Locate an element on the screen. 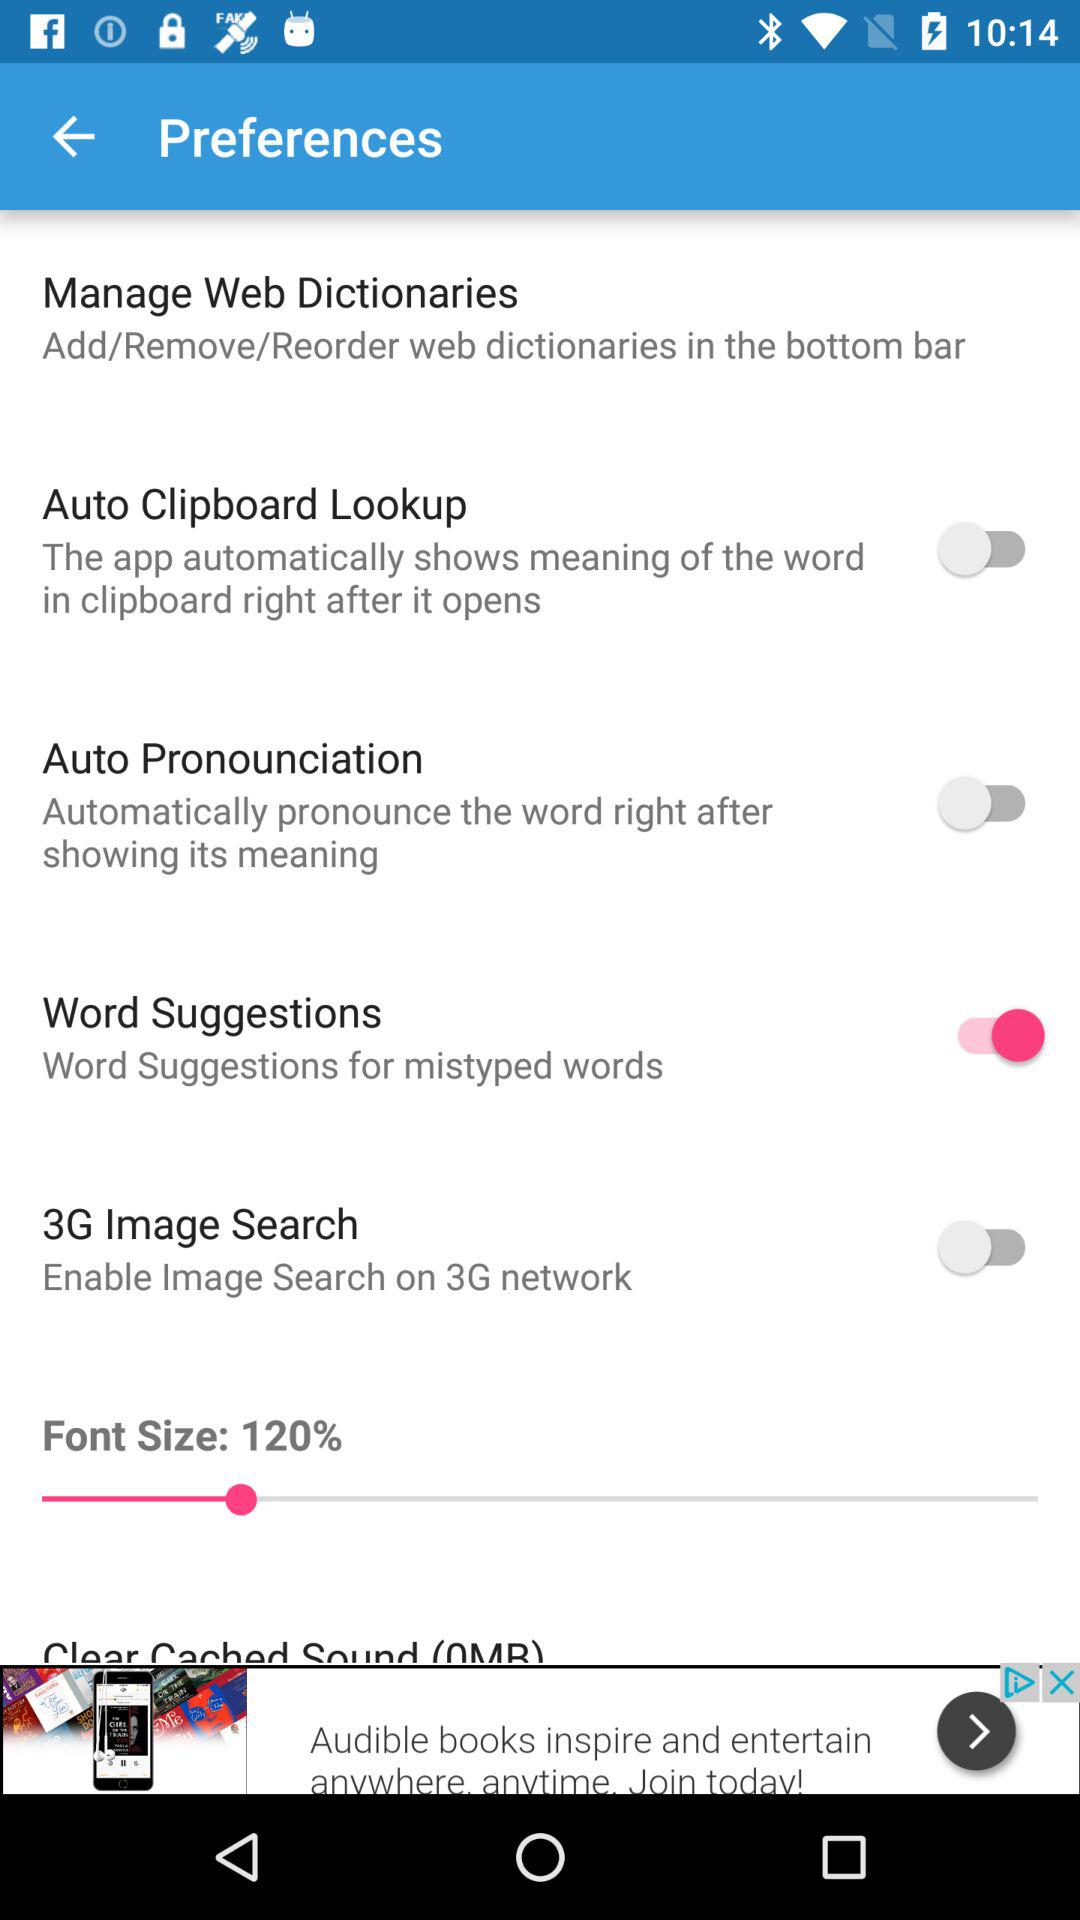 The image size is (1080, 1920). select auto pronounciation option is located at coordinates (991, 802).